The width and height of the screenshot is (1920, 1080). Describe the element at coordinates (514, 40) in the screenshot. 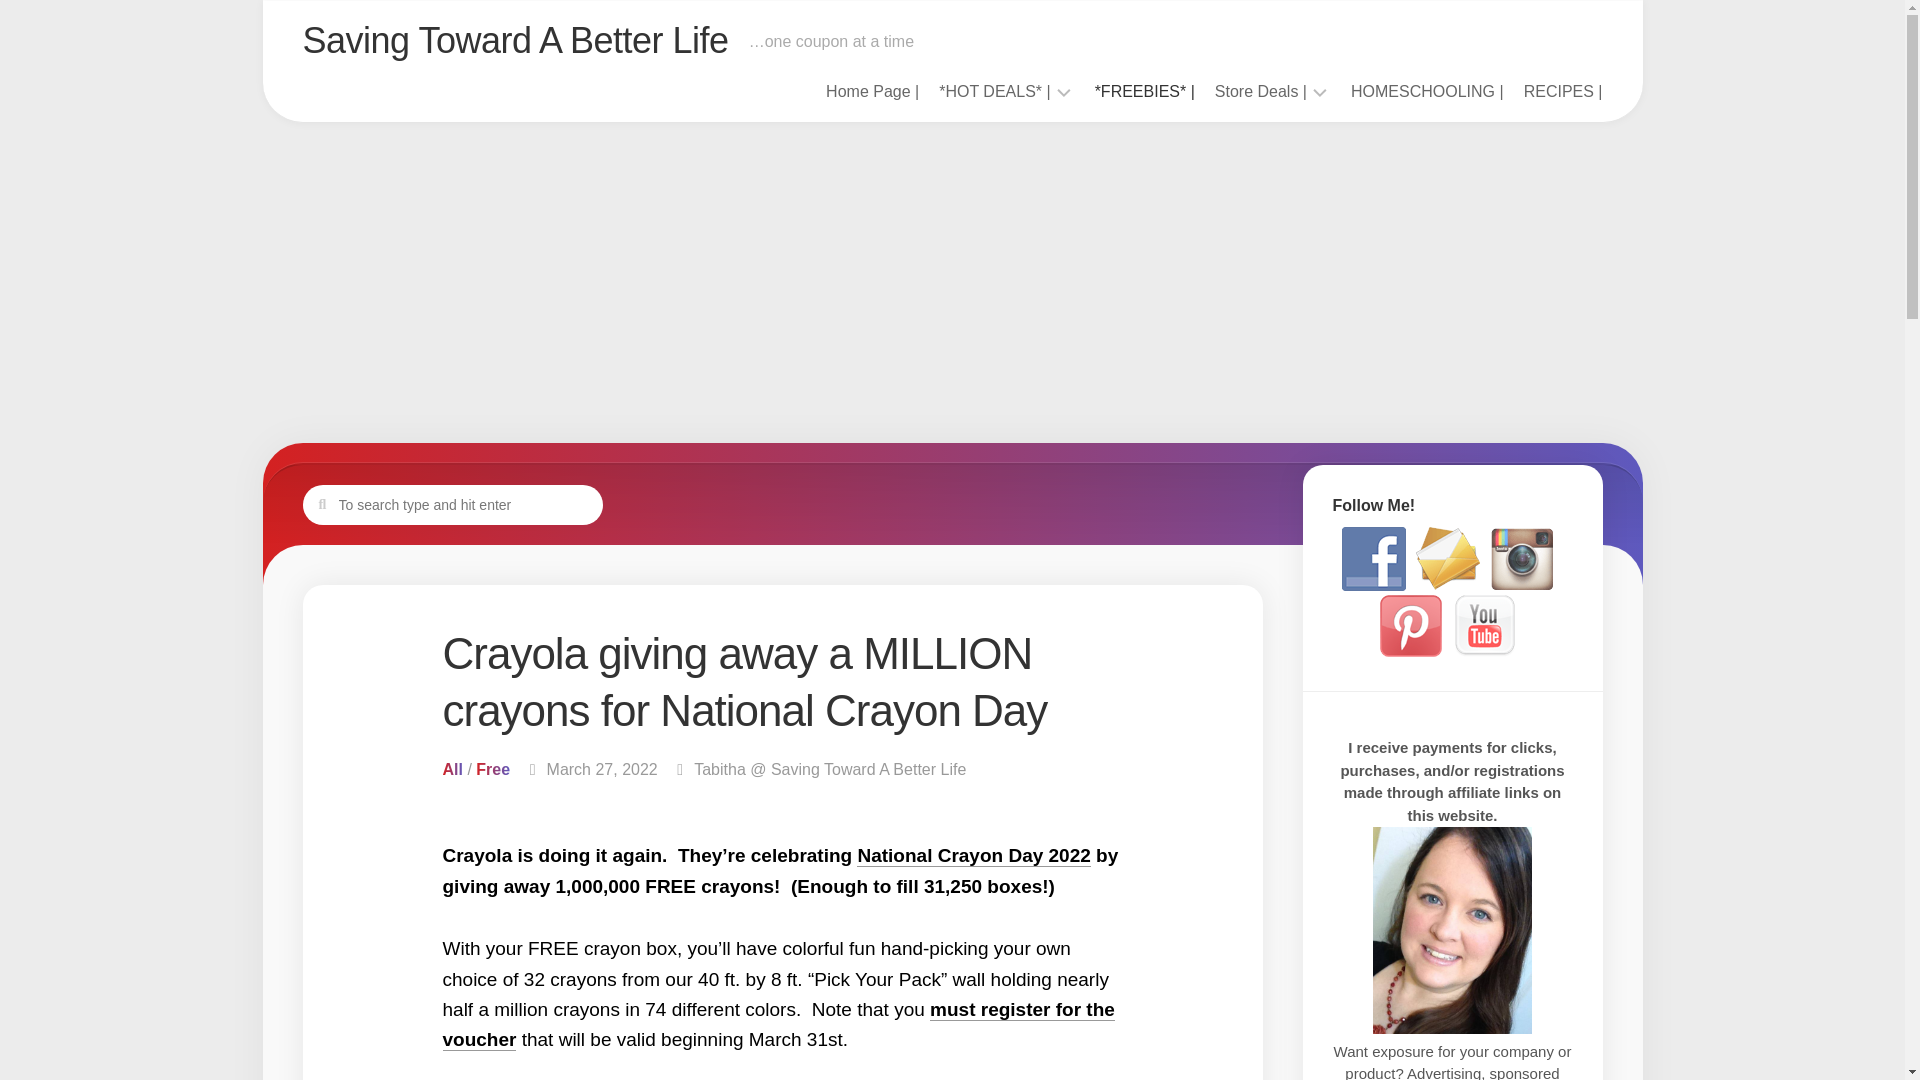

I see `Saving Toward A Better Life` at that location.